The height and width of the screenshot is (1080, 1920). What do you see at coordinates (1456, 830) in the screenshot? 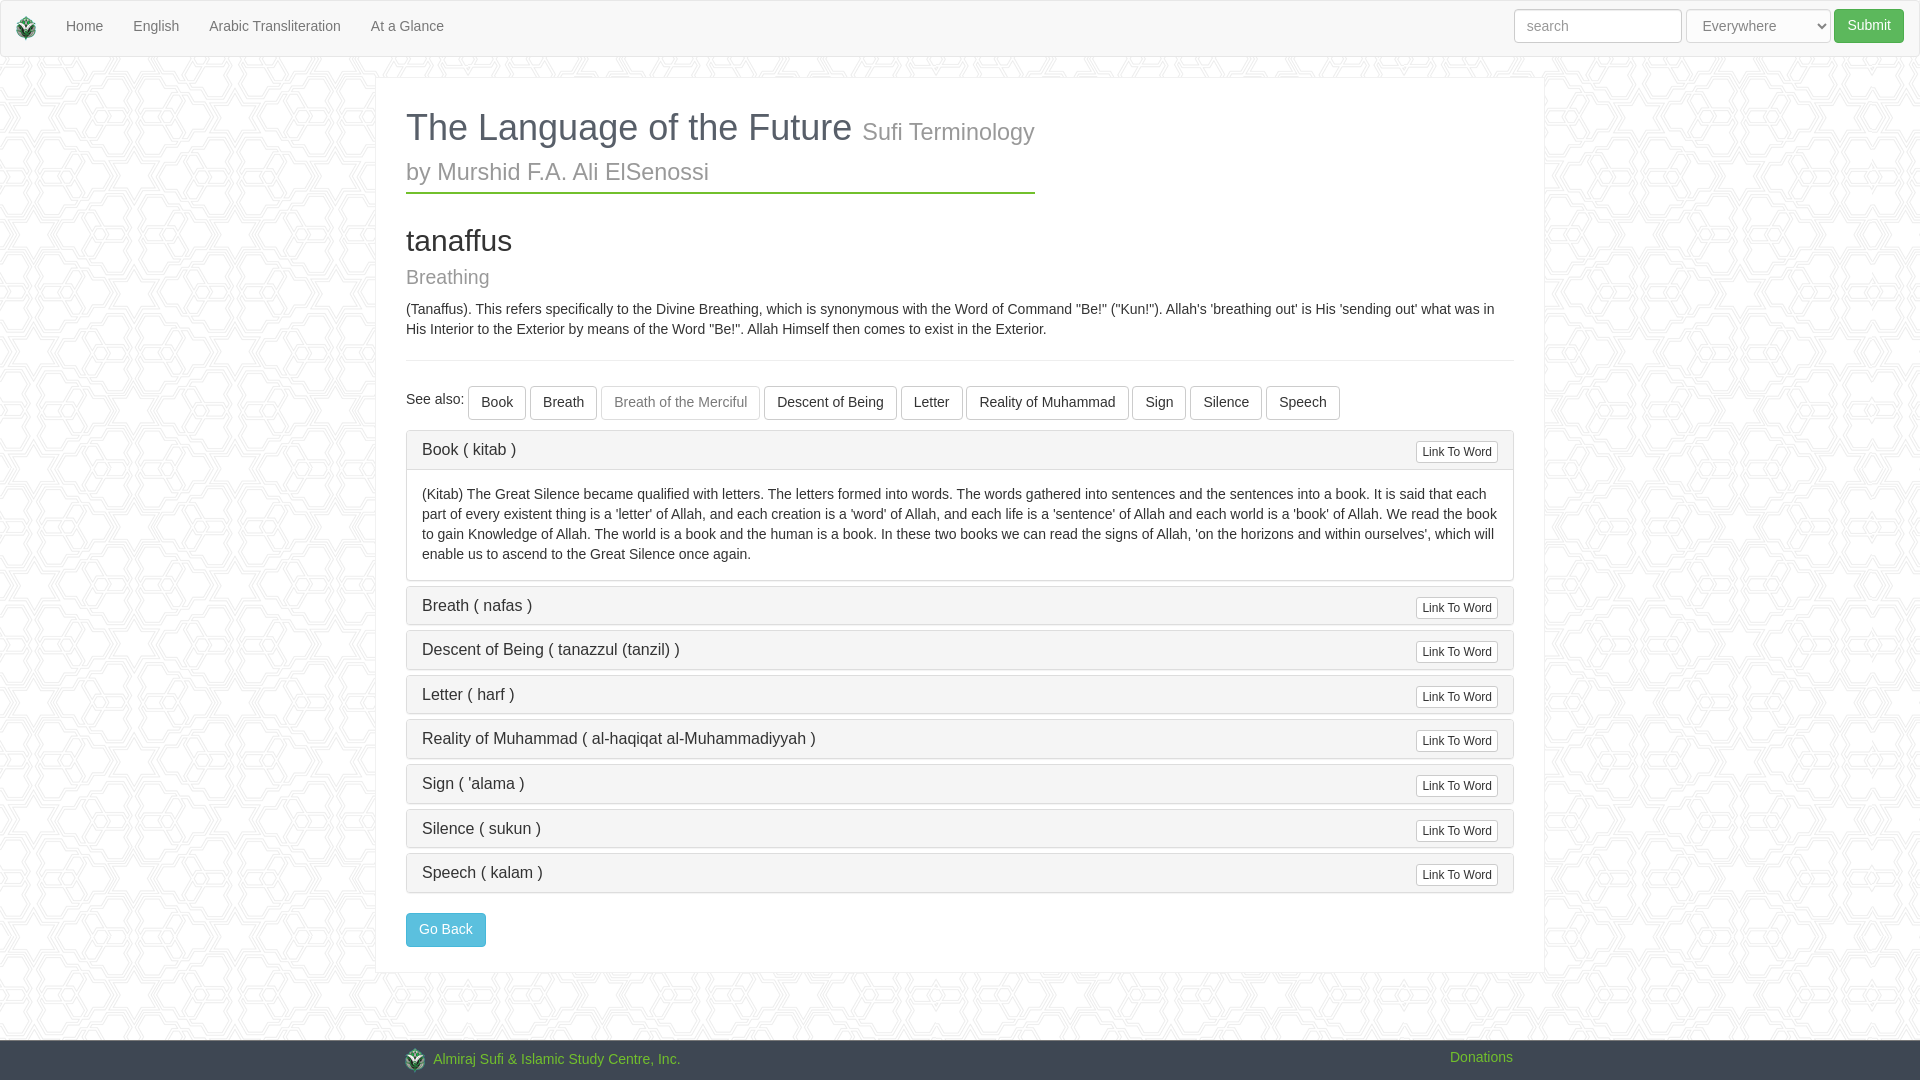
I see `Link To Word` at bounding box center [1456, 830].